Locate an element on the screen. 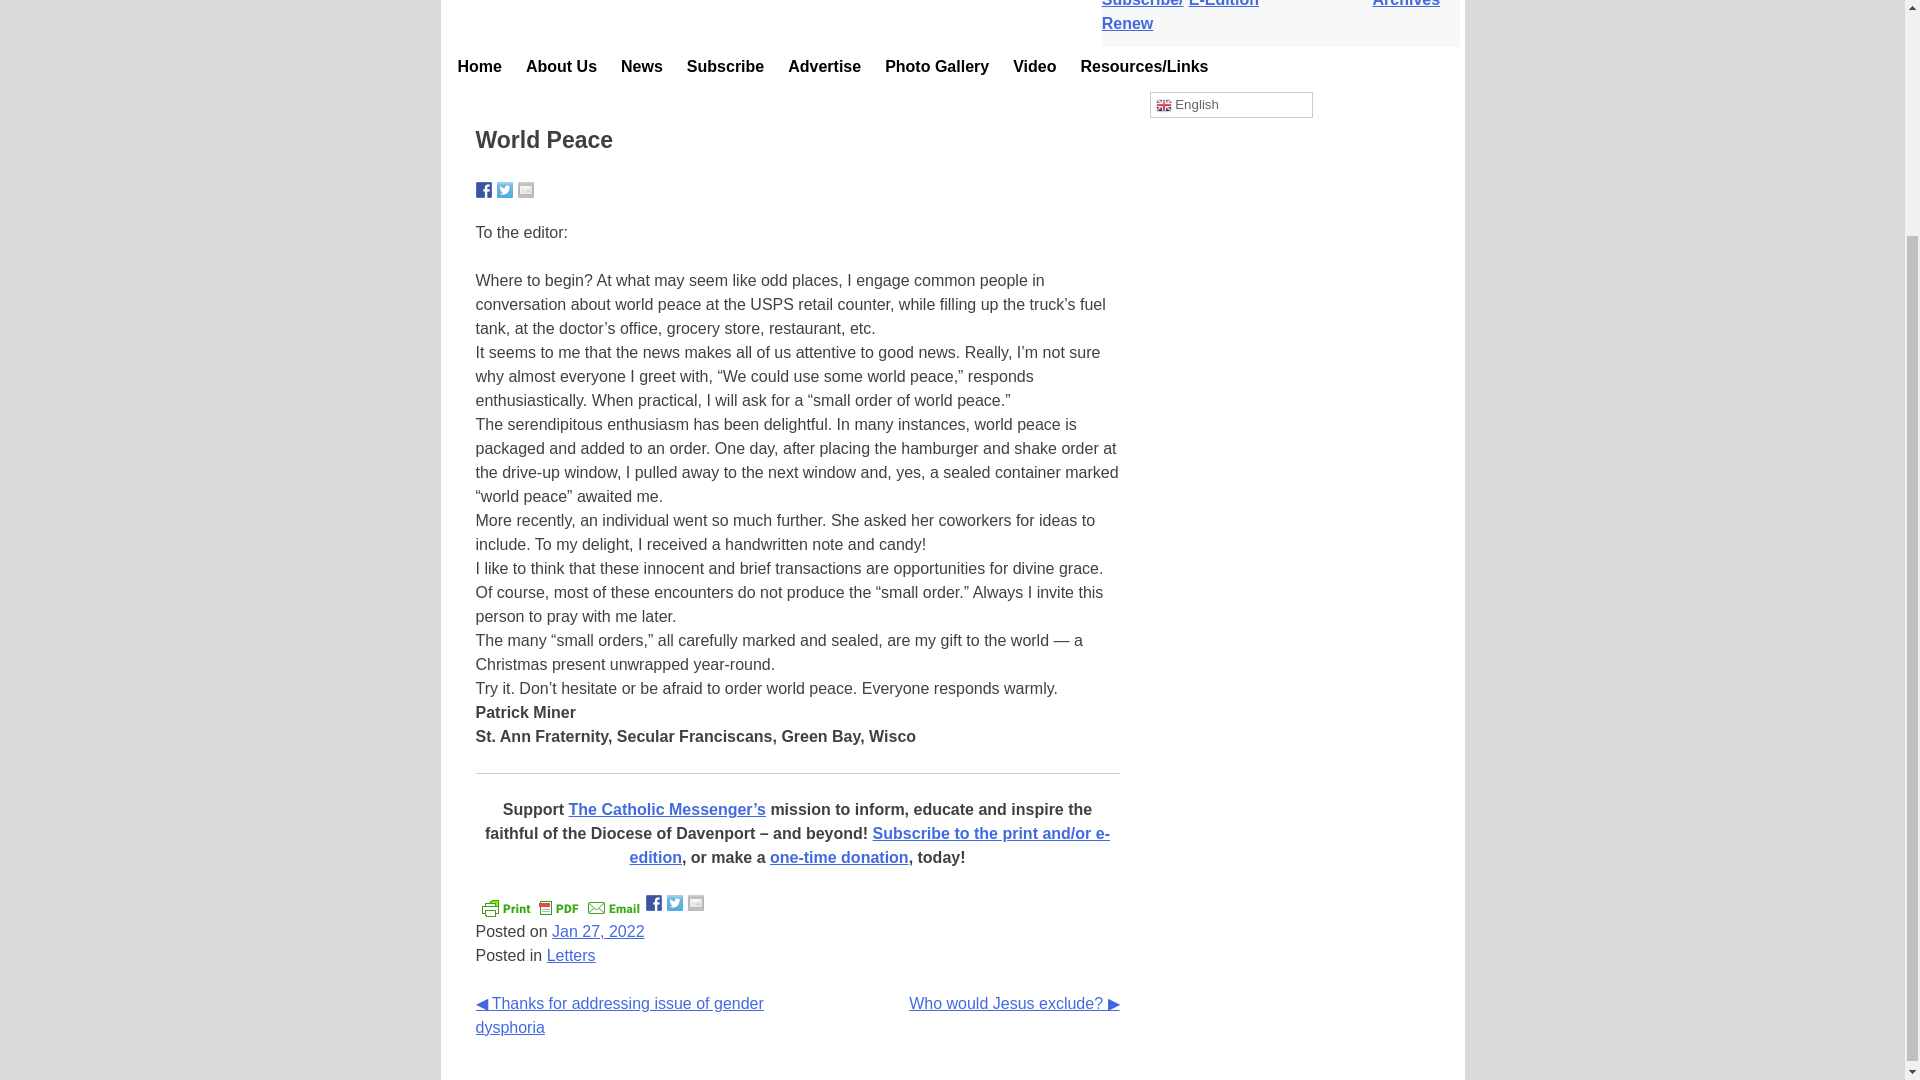  Share on Facebook is located at coordinates (654, 903).